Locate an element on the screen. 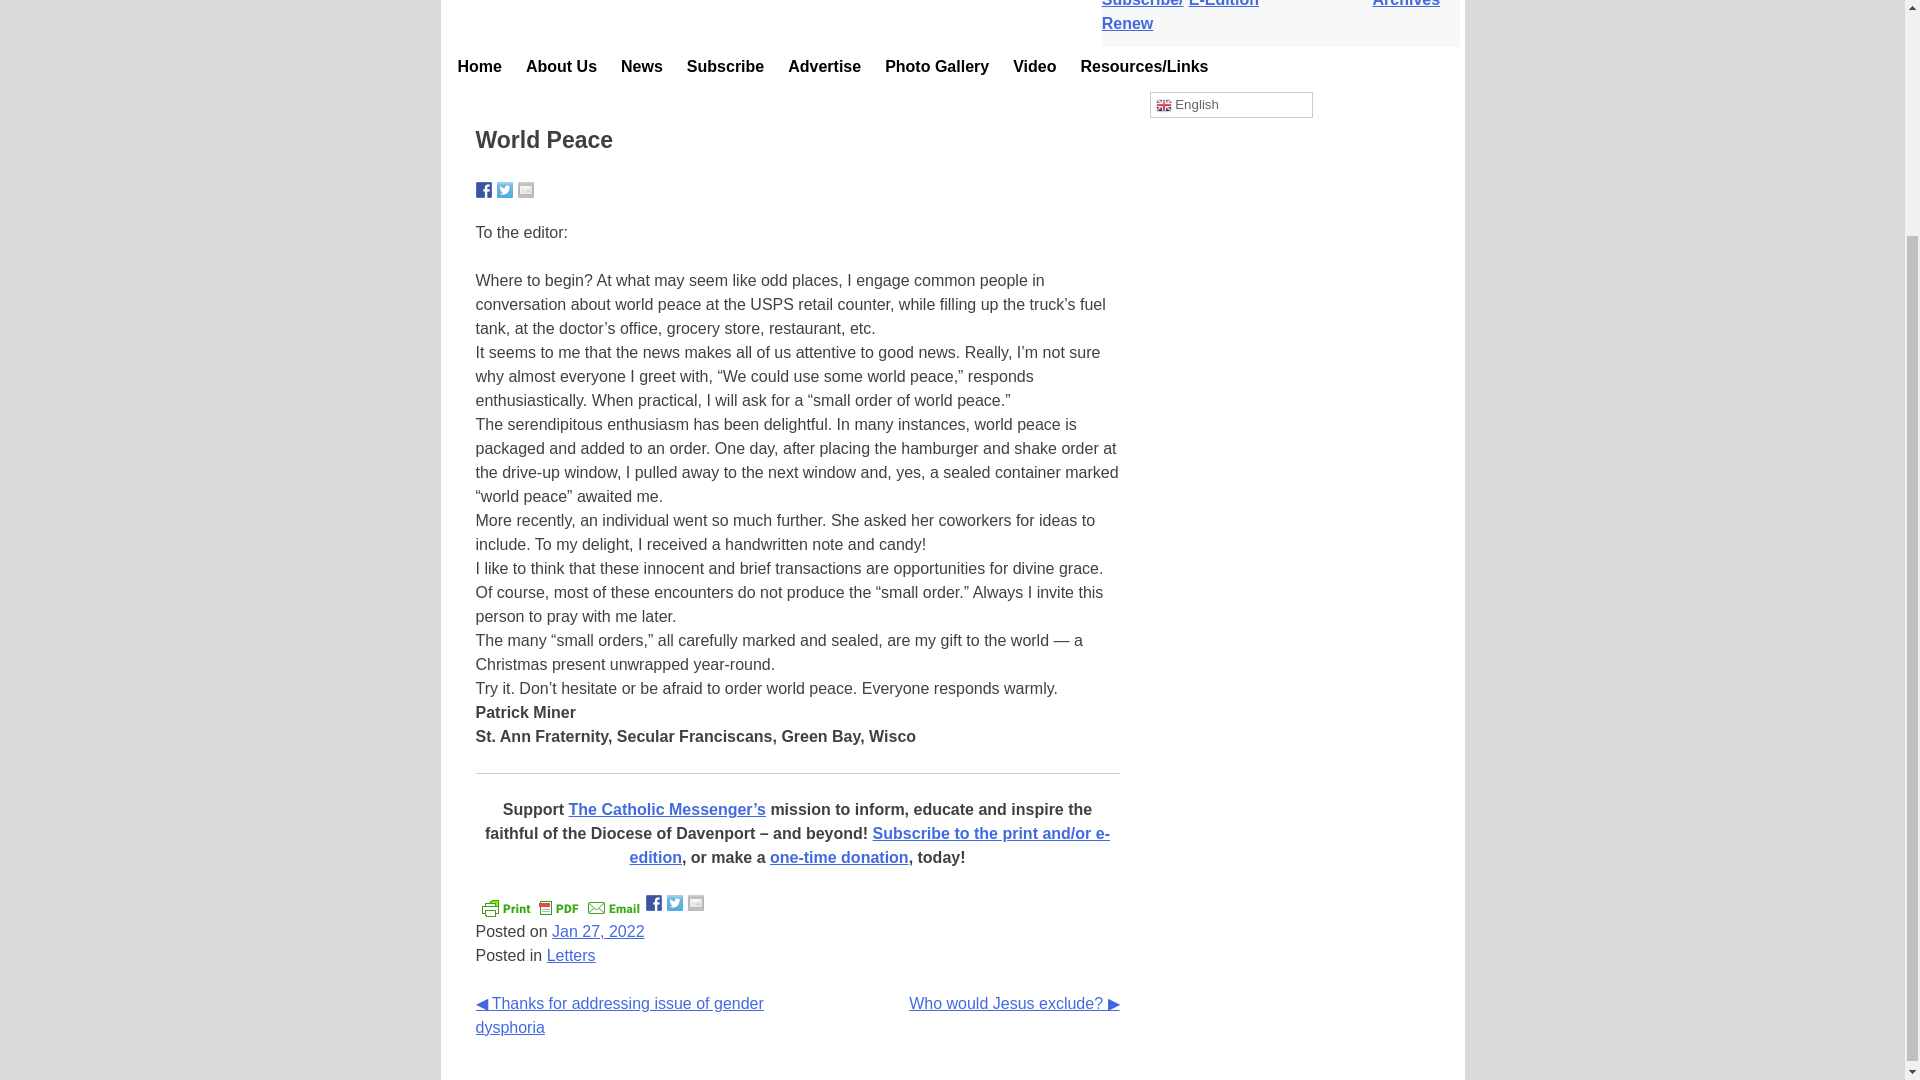  Share on Facebook is located at coordinates (654, 903).